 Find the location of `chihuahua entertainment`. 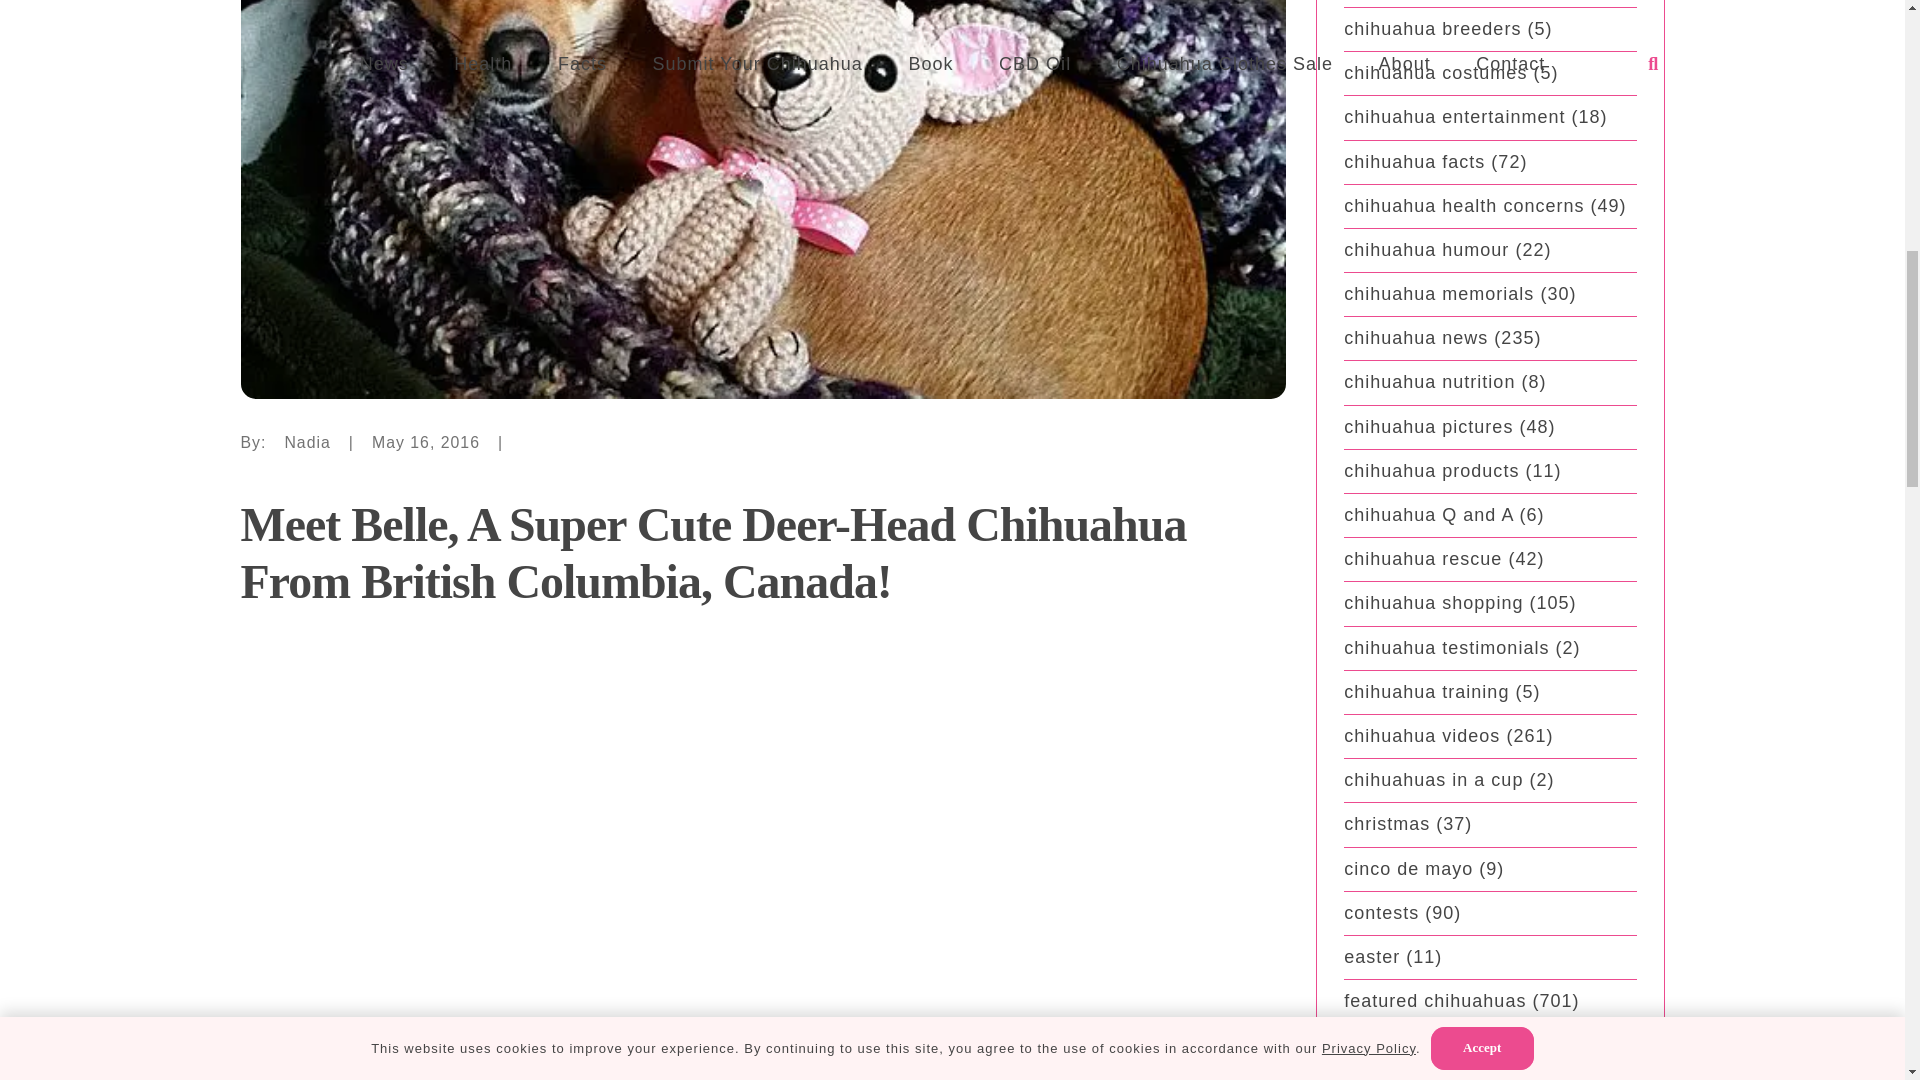

chihuahua entertainment is located at coordinates (1454, 116).